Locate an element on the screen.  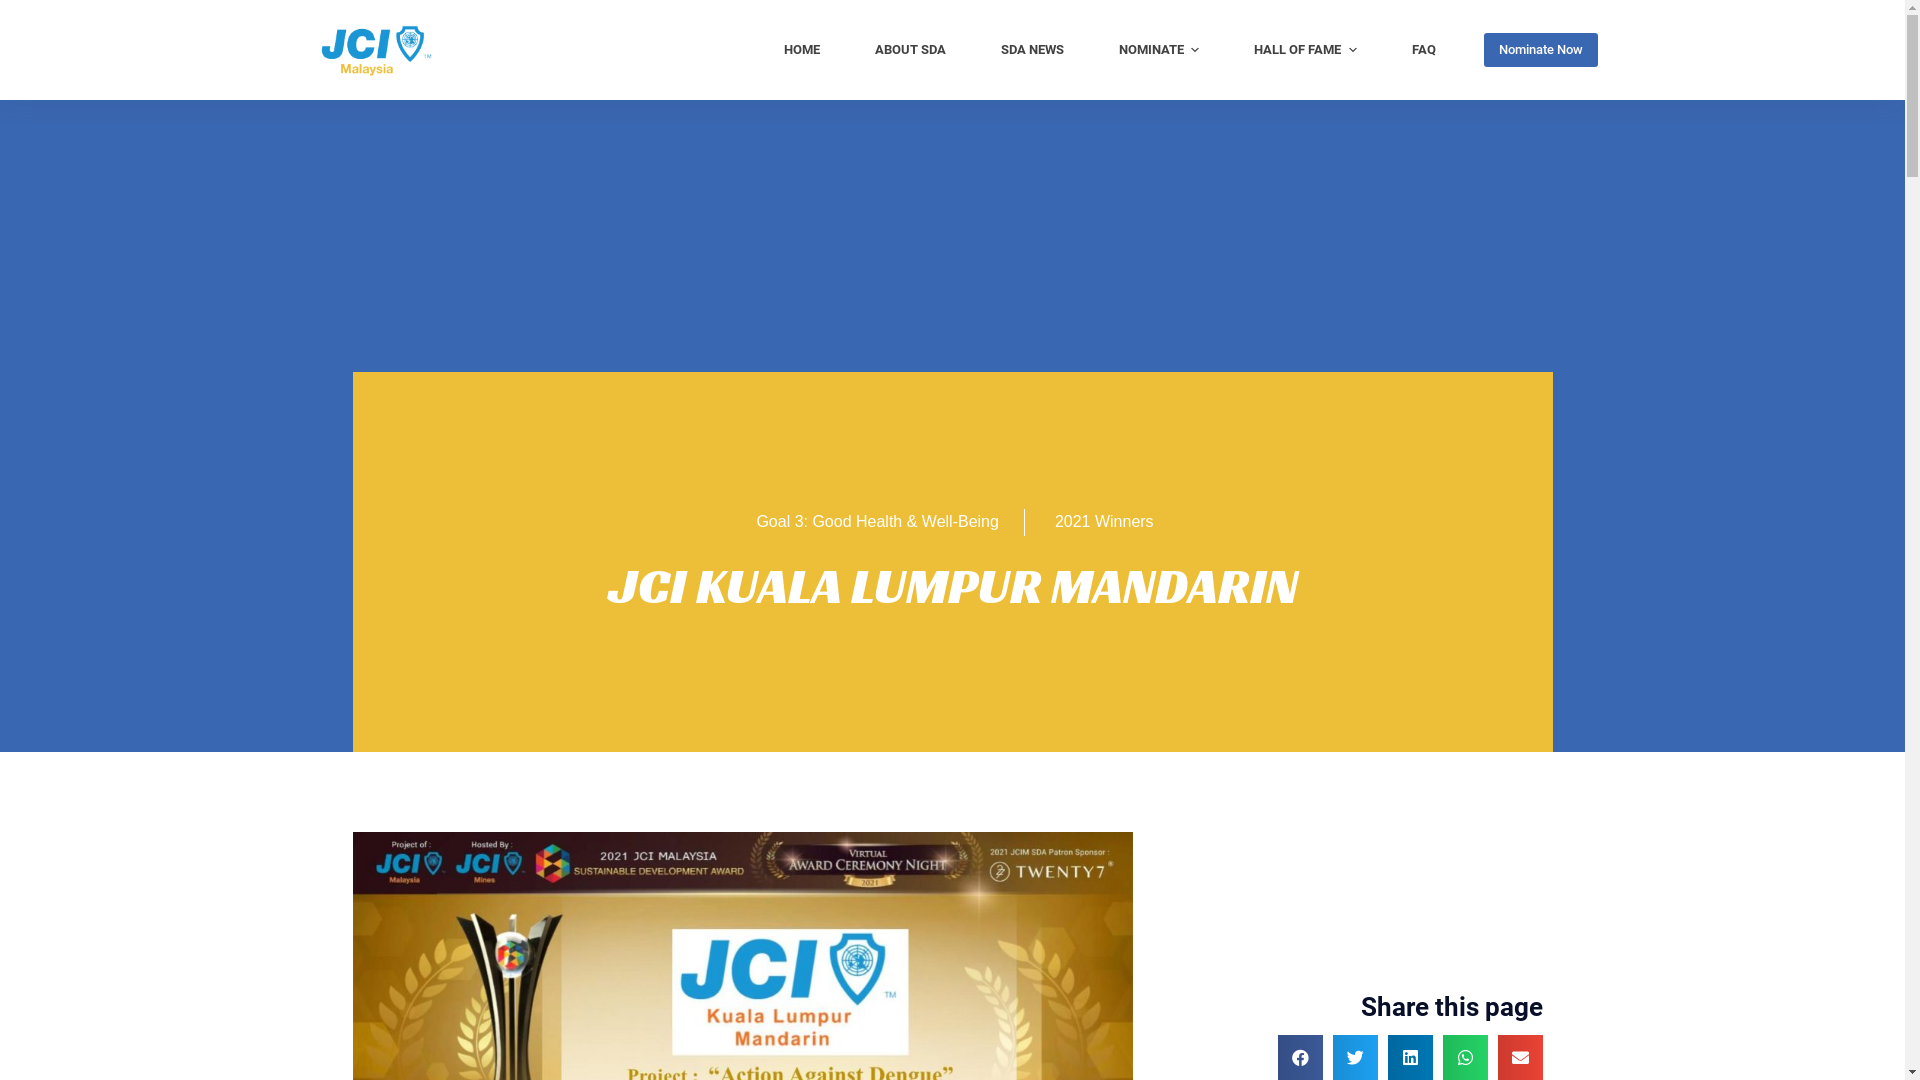
Goal 3: Good Health & Well-Being is located at coordinates (877, 522).